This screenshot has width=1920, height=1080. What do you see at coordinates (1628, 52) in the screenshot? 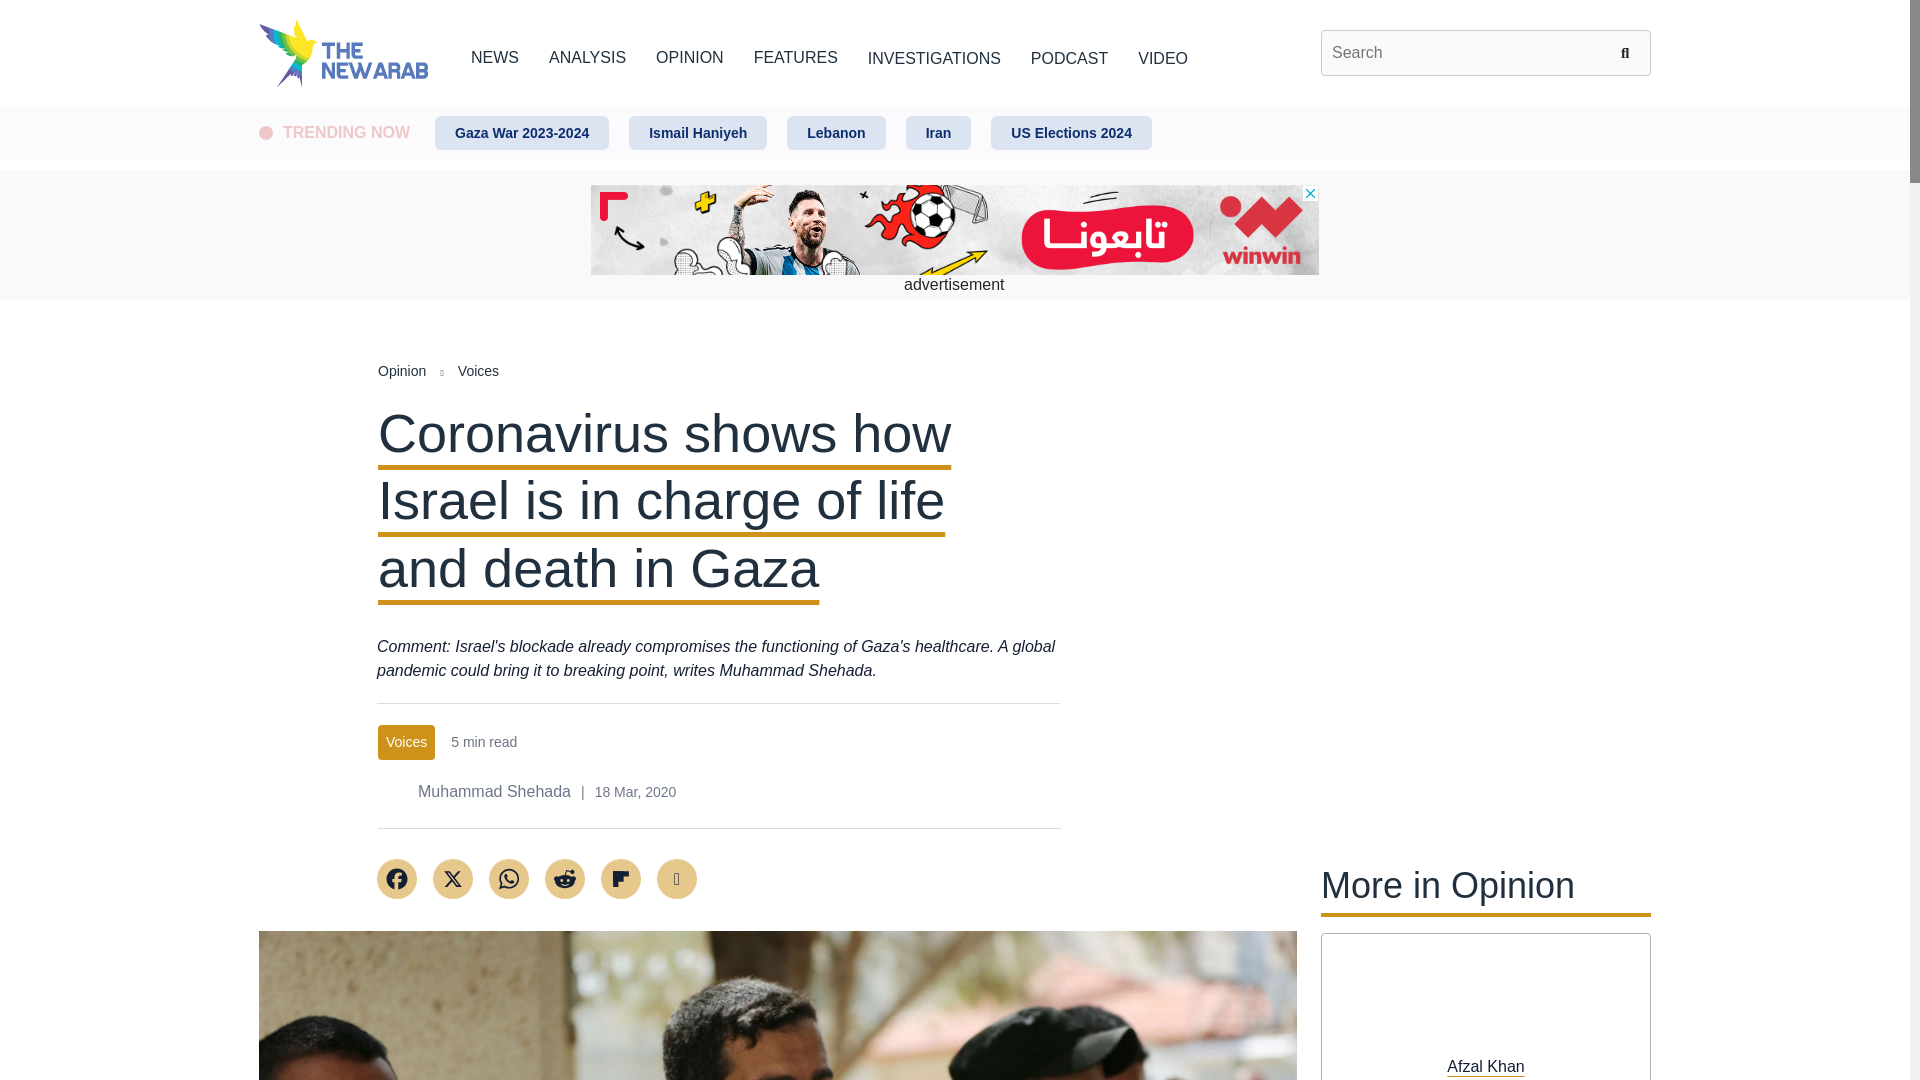
I see `Search` at bounding box center [1628, 52].